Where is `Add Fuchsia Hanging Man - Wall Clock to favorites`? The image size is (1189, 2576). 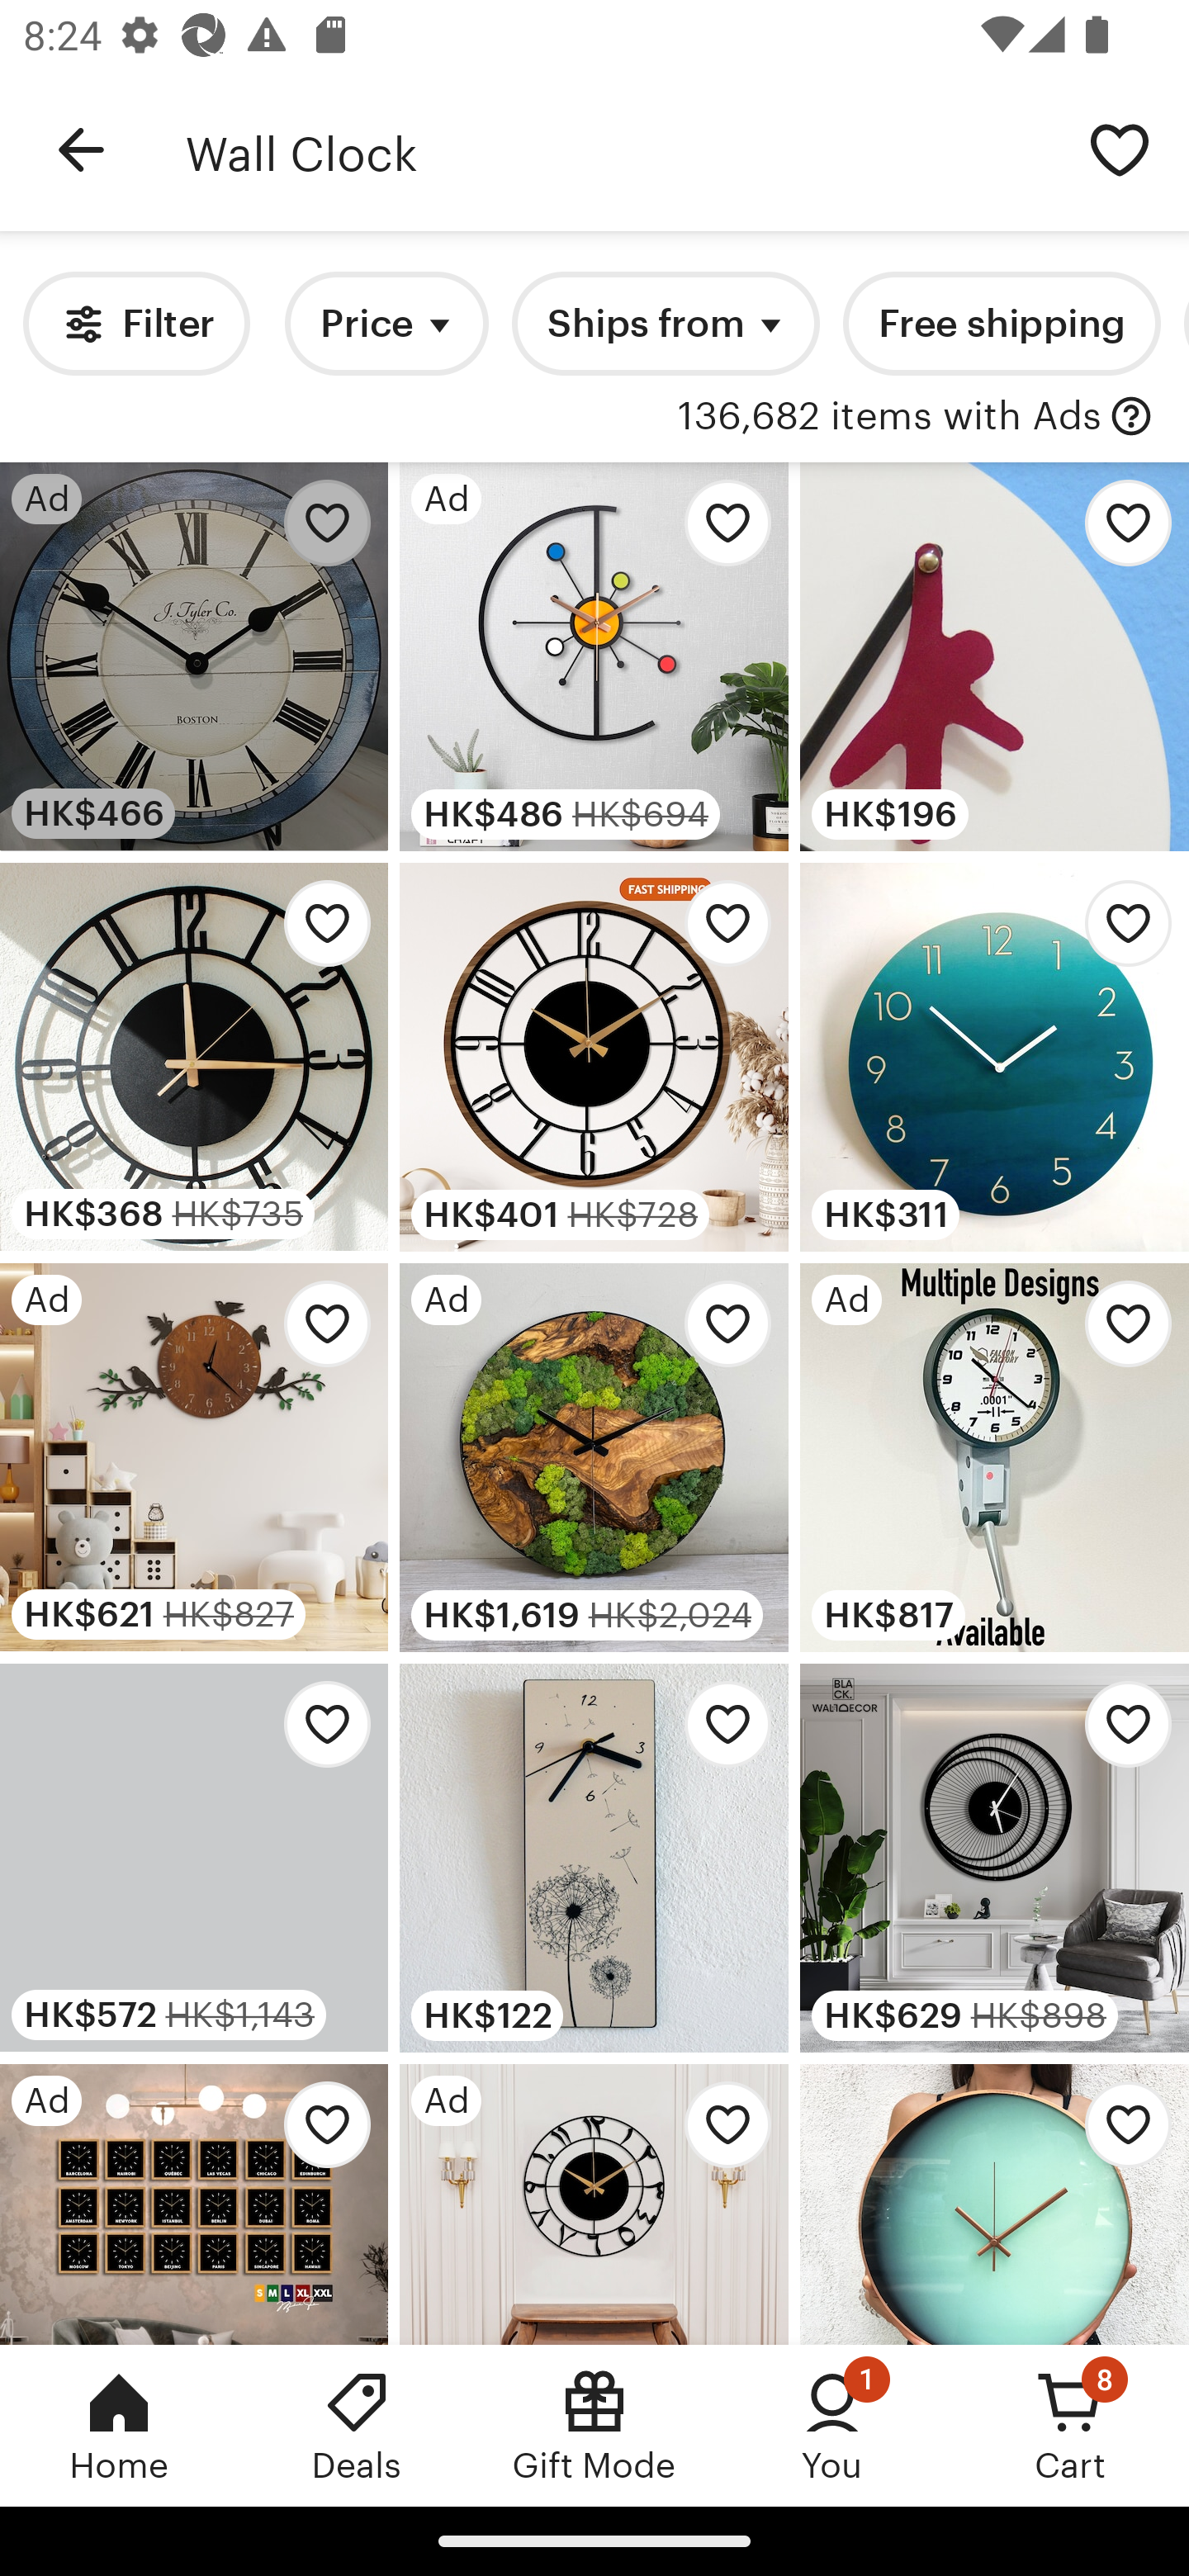 Add Fuchsia Hanging Man - Wall Clock to favorites is located at coordinates (1120, 530).